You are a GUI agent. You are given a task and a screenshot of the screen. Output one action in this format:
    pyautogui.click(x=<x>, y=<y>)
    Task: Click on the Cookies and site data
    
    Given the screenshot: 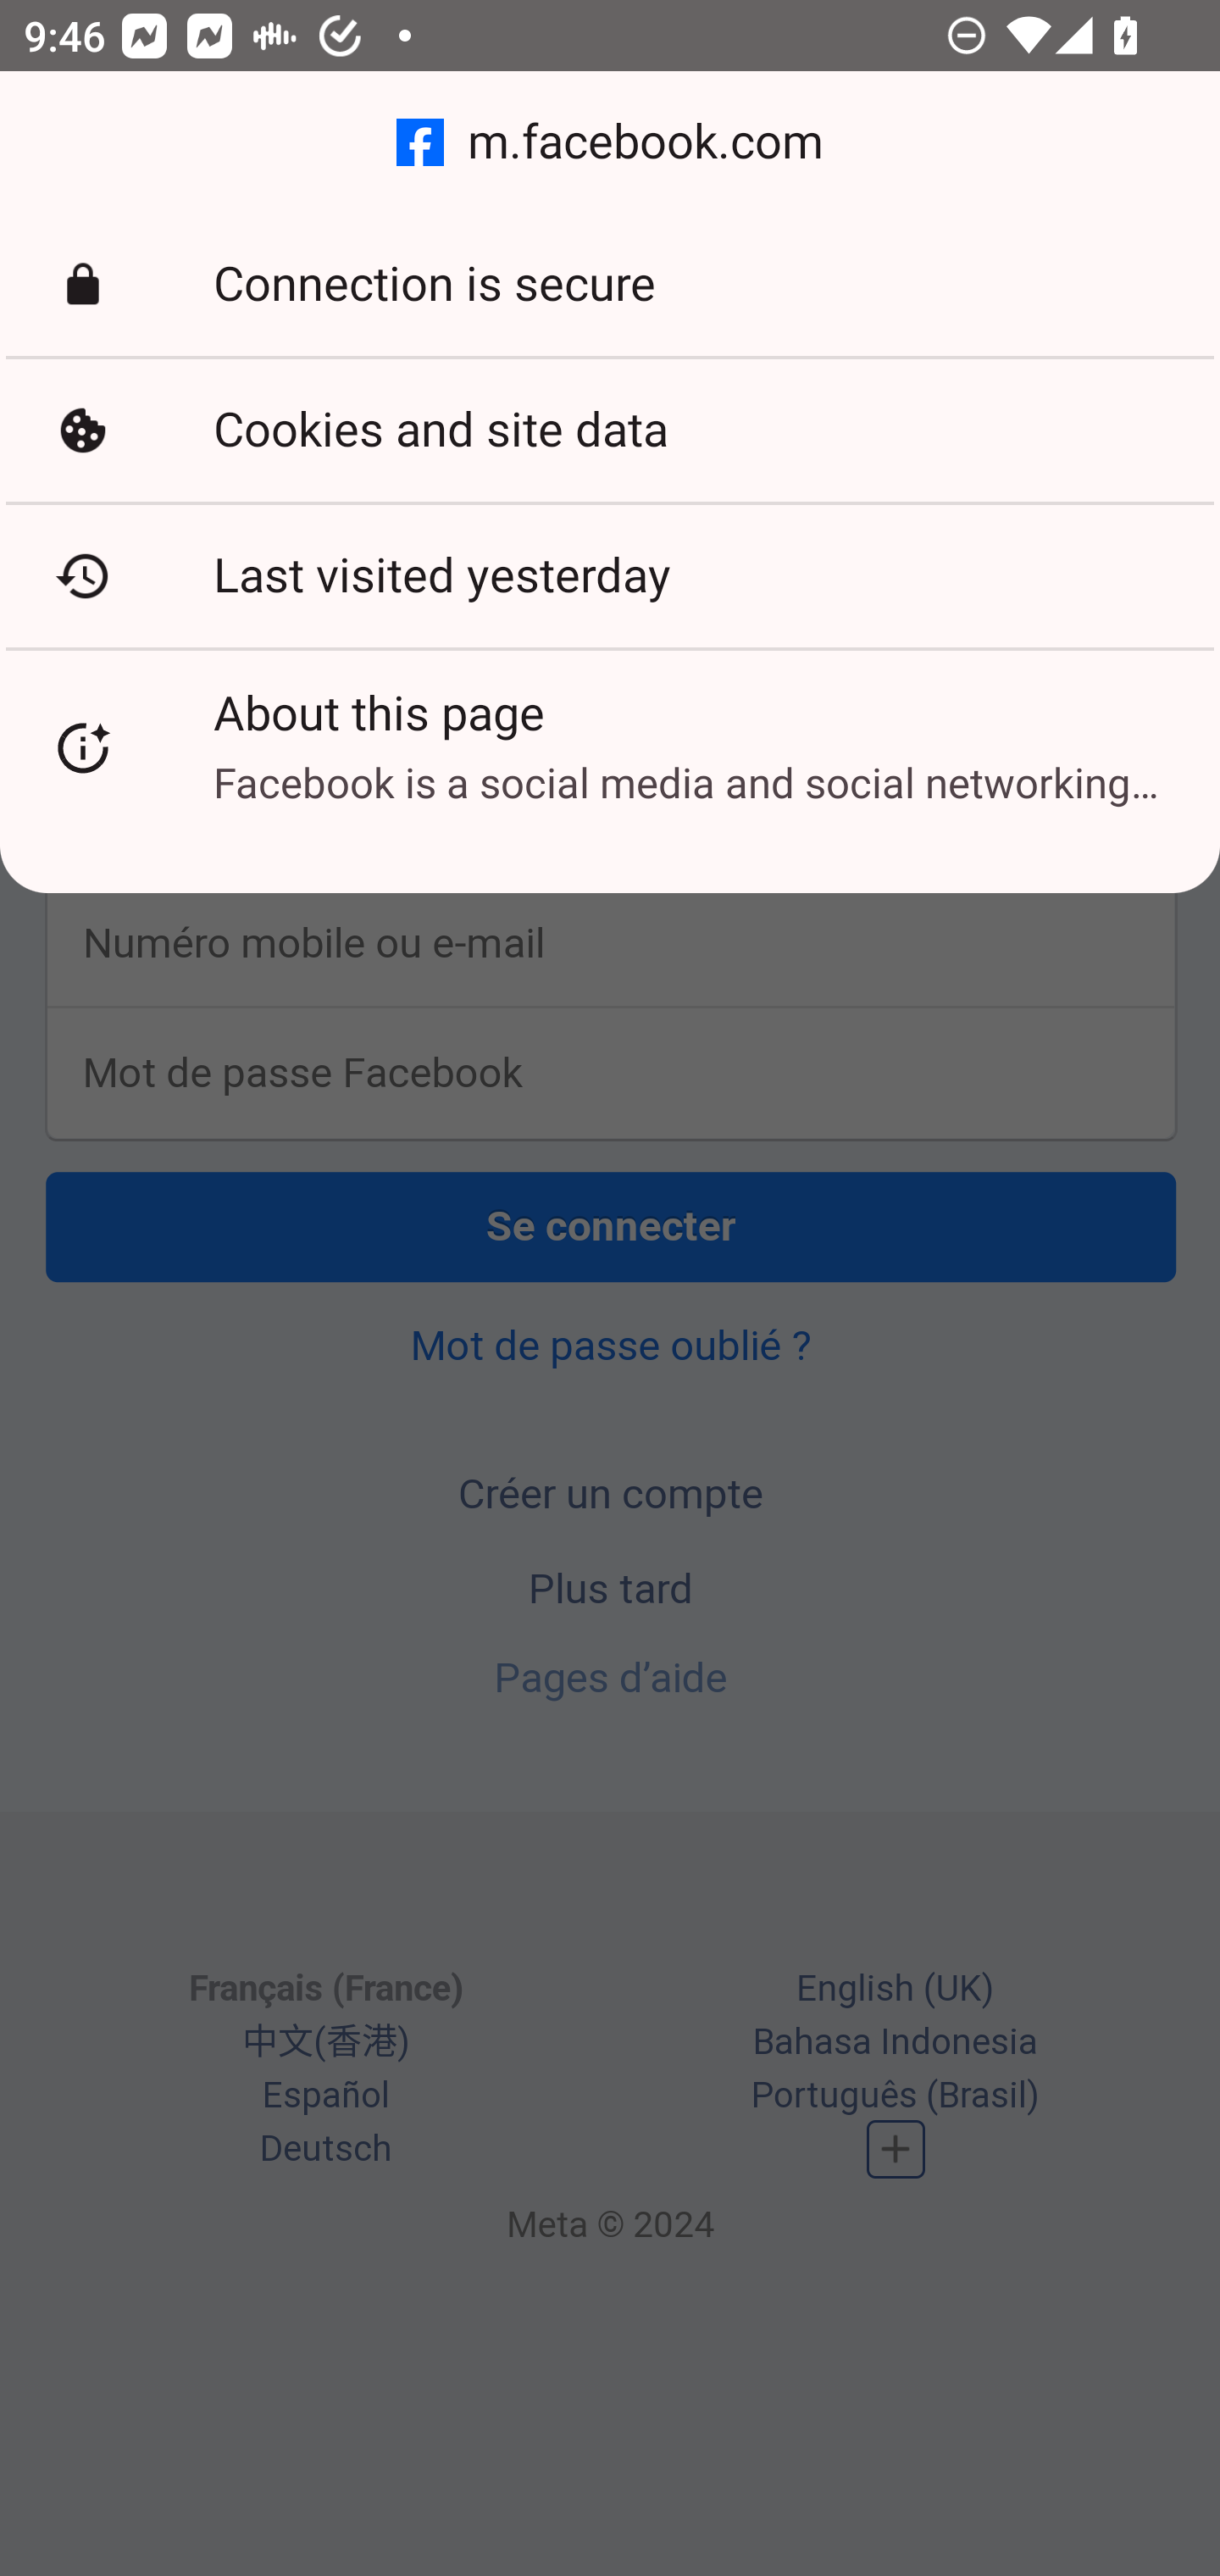 What is the action you would take?
    pyautogui.click(x=610, y=430)
    